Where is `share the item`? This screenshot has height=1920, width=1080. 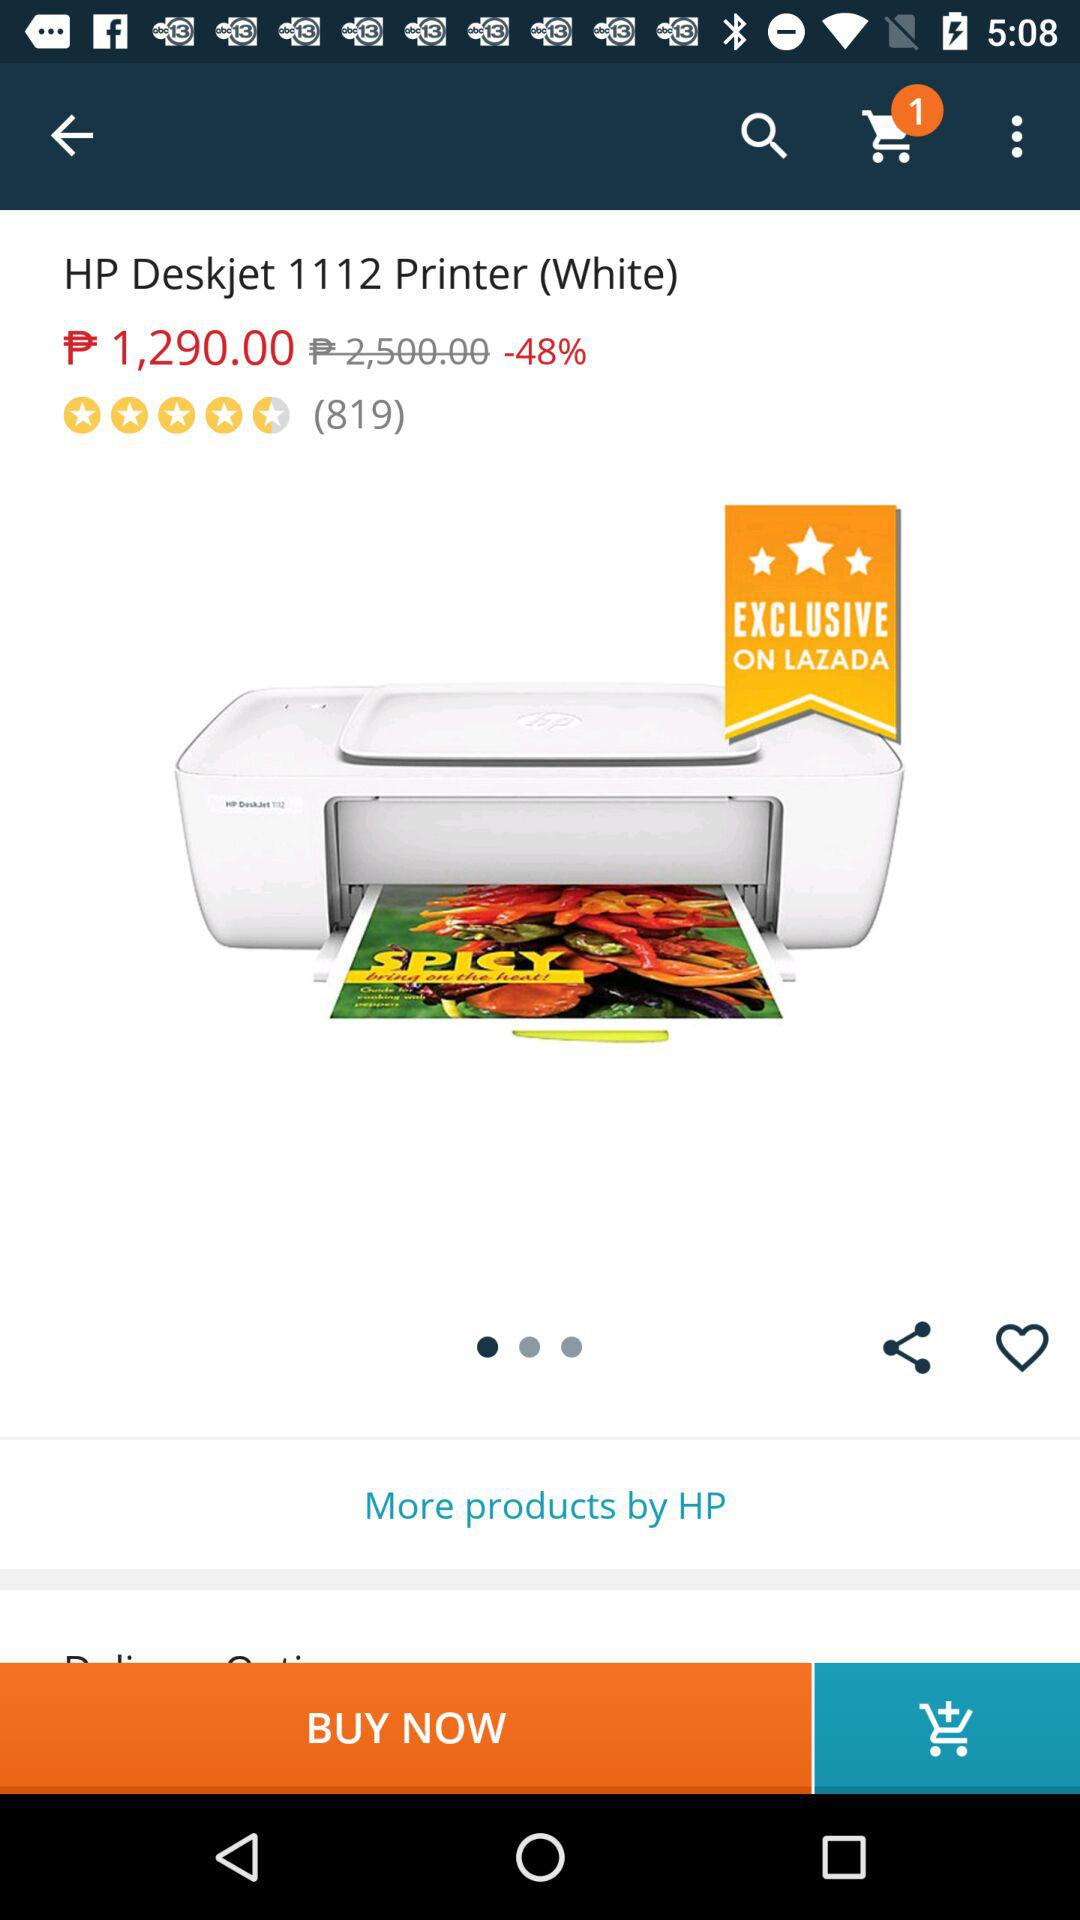
share the item is located at coordinates (906, 1348).